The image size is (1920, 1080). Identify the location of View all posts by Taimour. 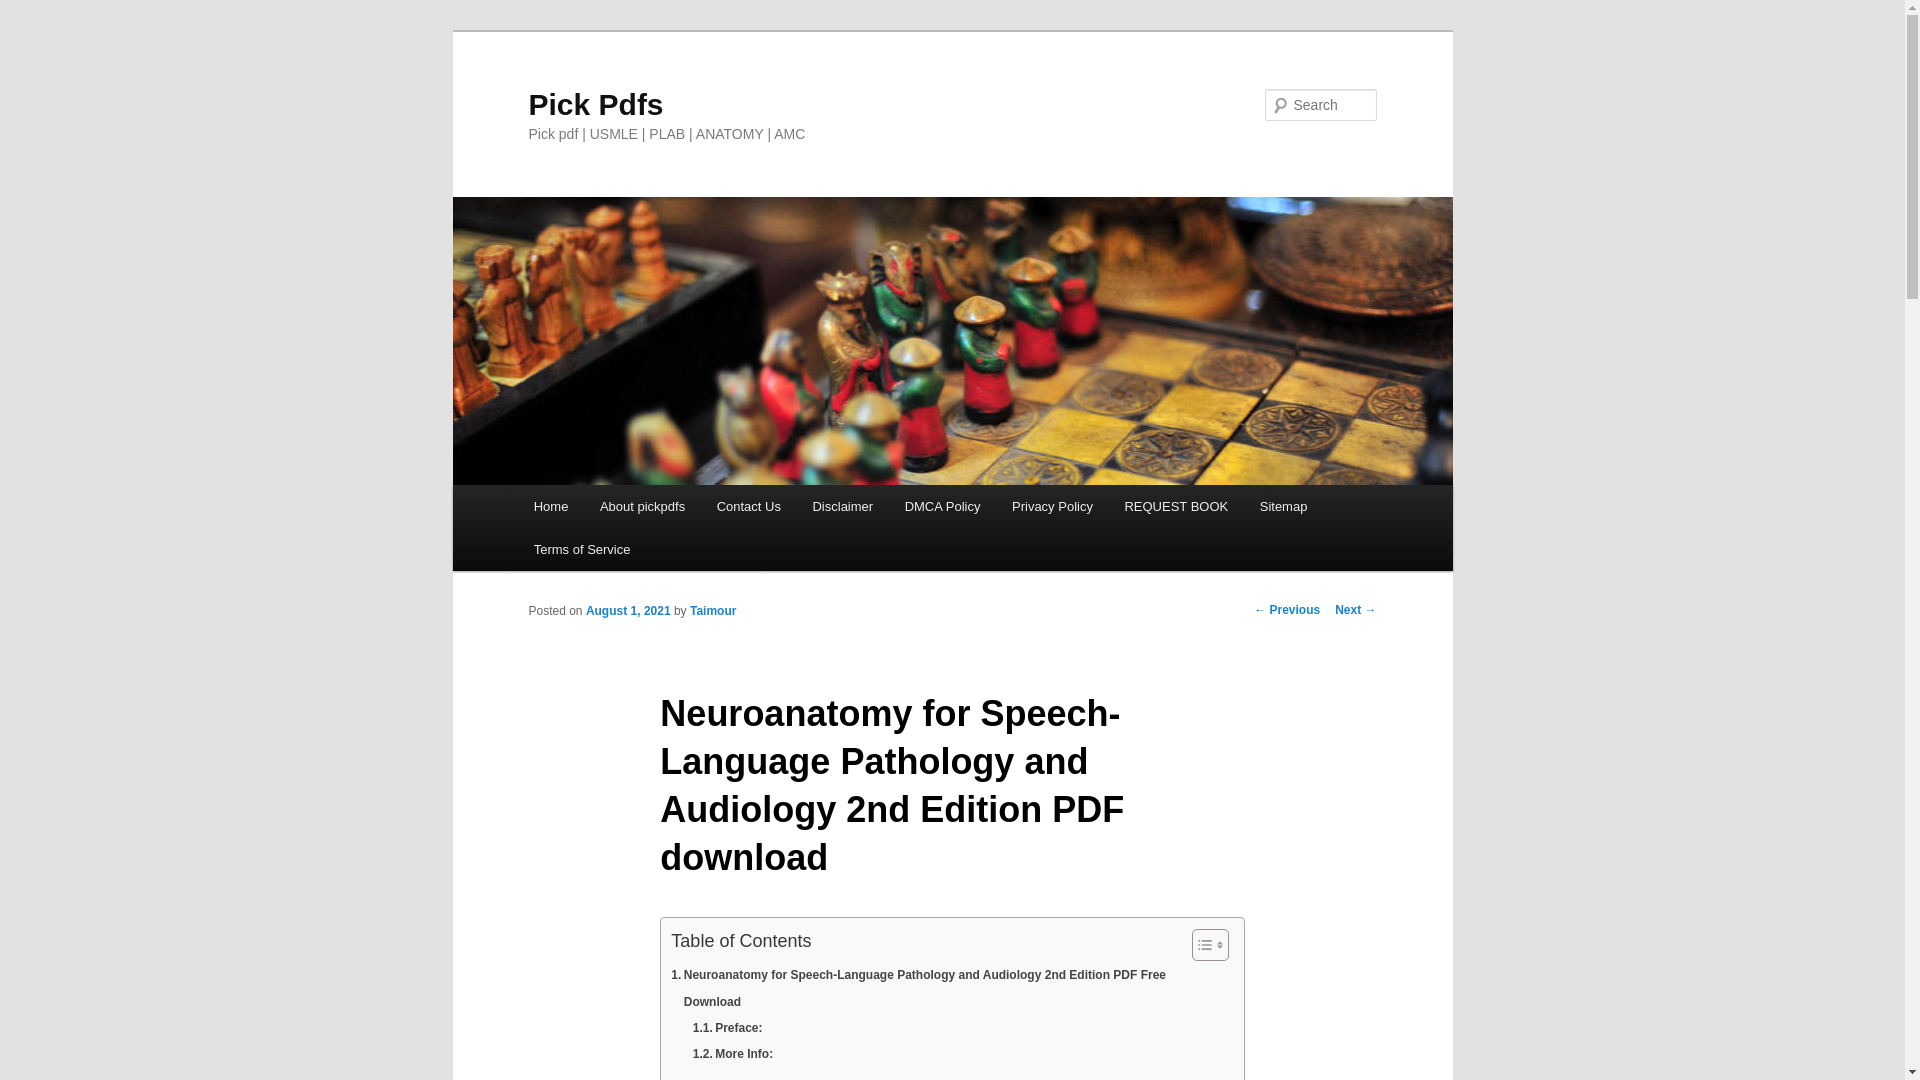
(712, 610).